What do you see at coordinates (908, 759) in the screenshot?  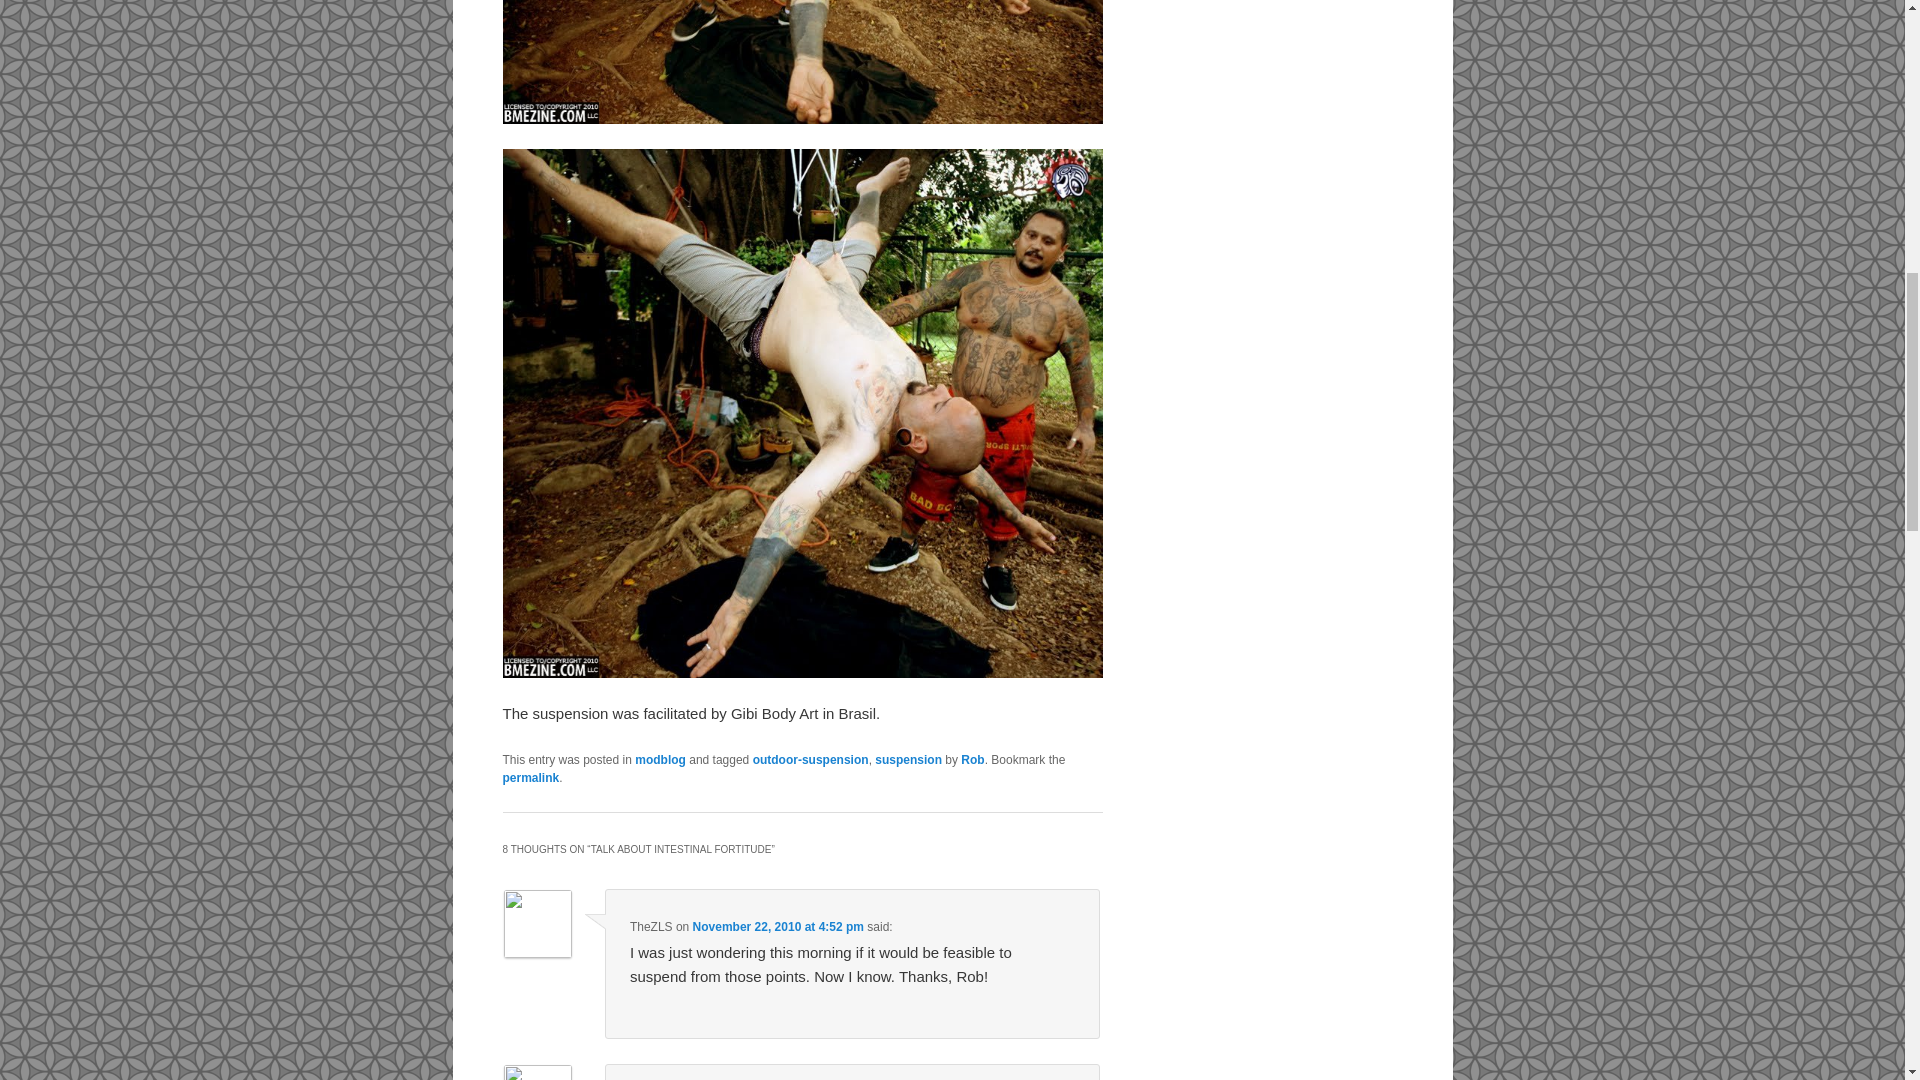 I see `suspension` at bounding box center [908, 759].